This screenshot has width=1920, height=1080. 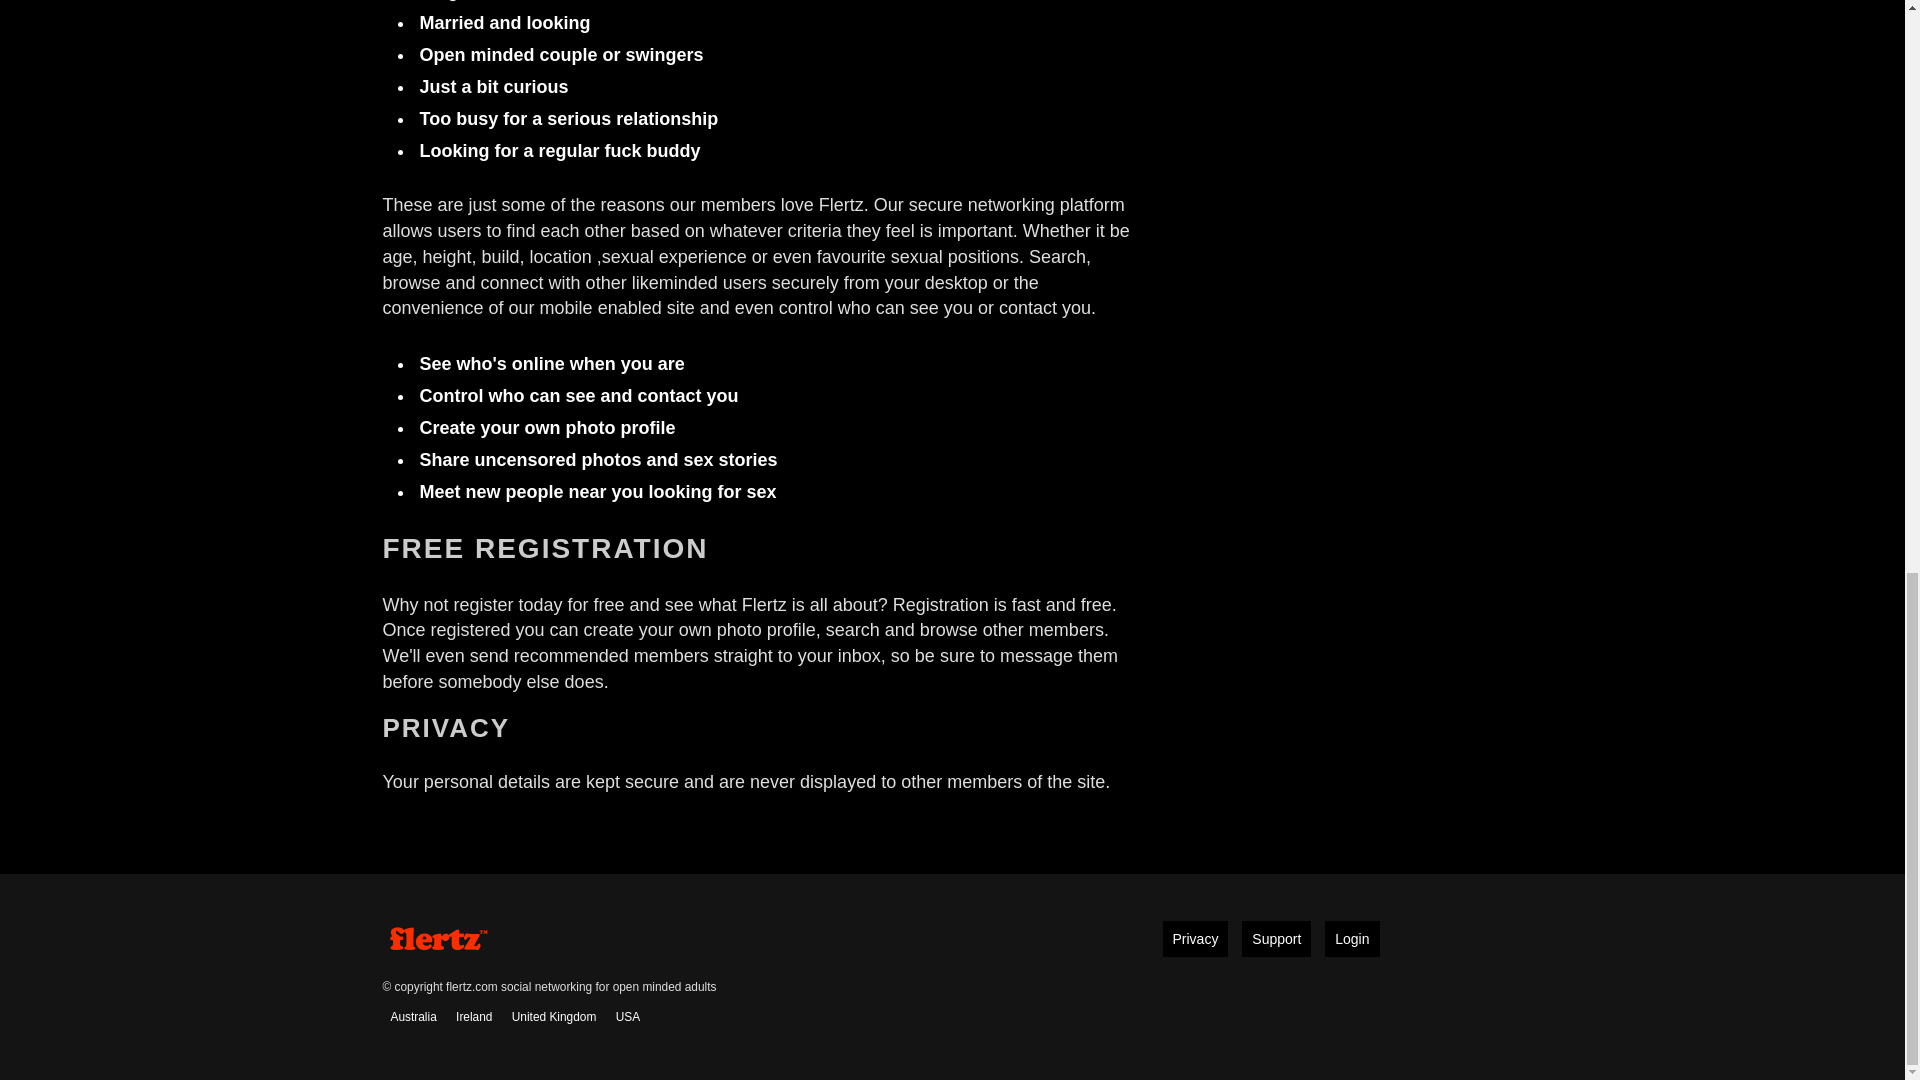 What do you see at coordinates (1276, 938) in the screenshot?
I see `Support` at bounding box center [1276, 938].